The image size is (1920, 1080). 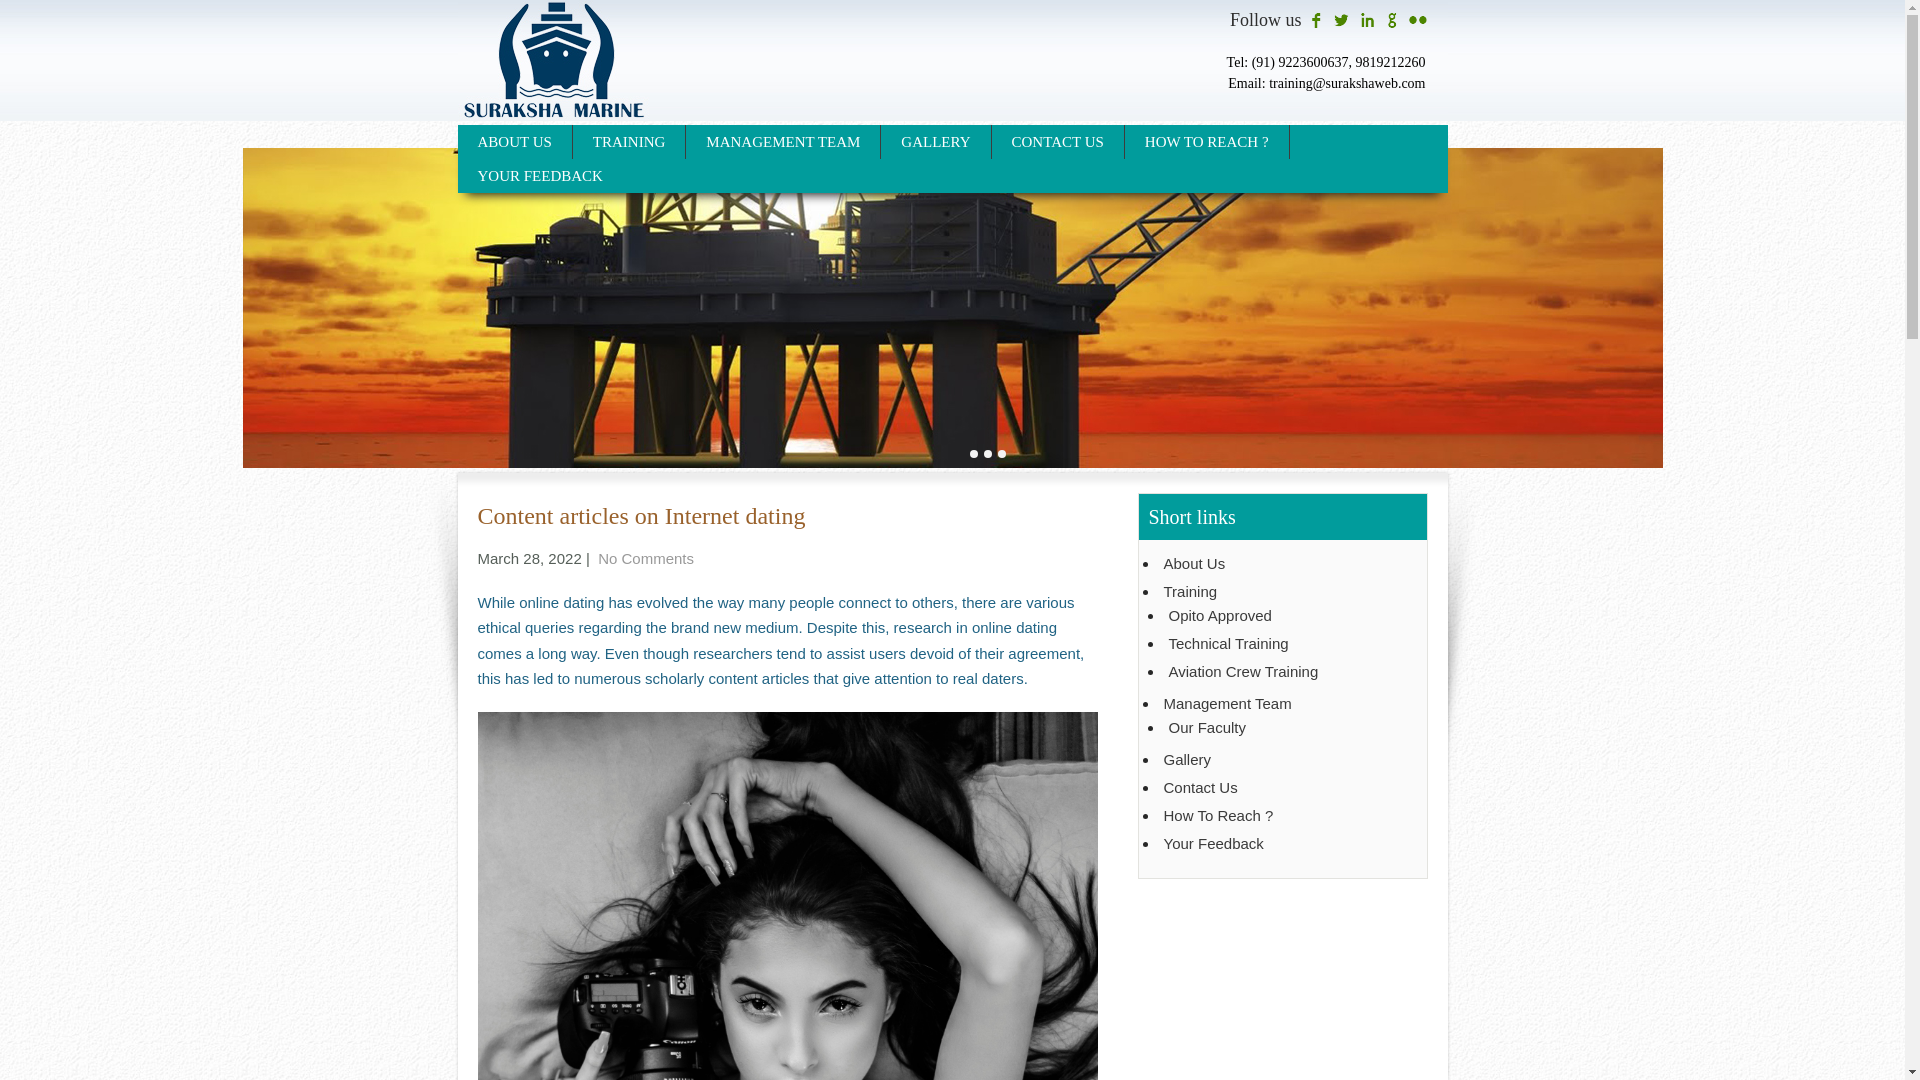 I want to click on TRAINING, so click(x=630, y=142).